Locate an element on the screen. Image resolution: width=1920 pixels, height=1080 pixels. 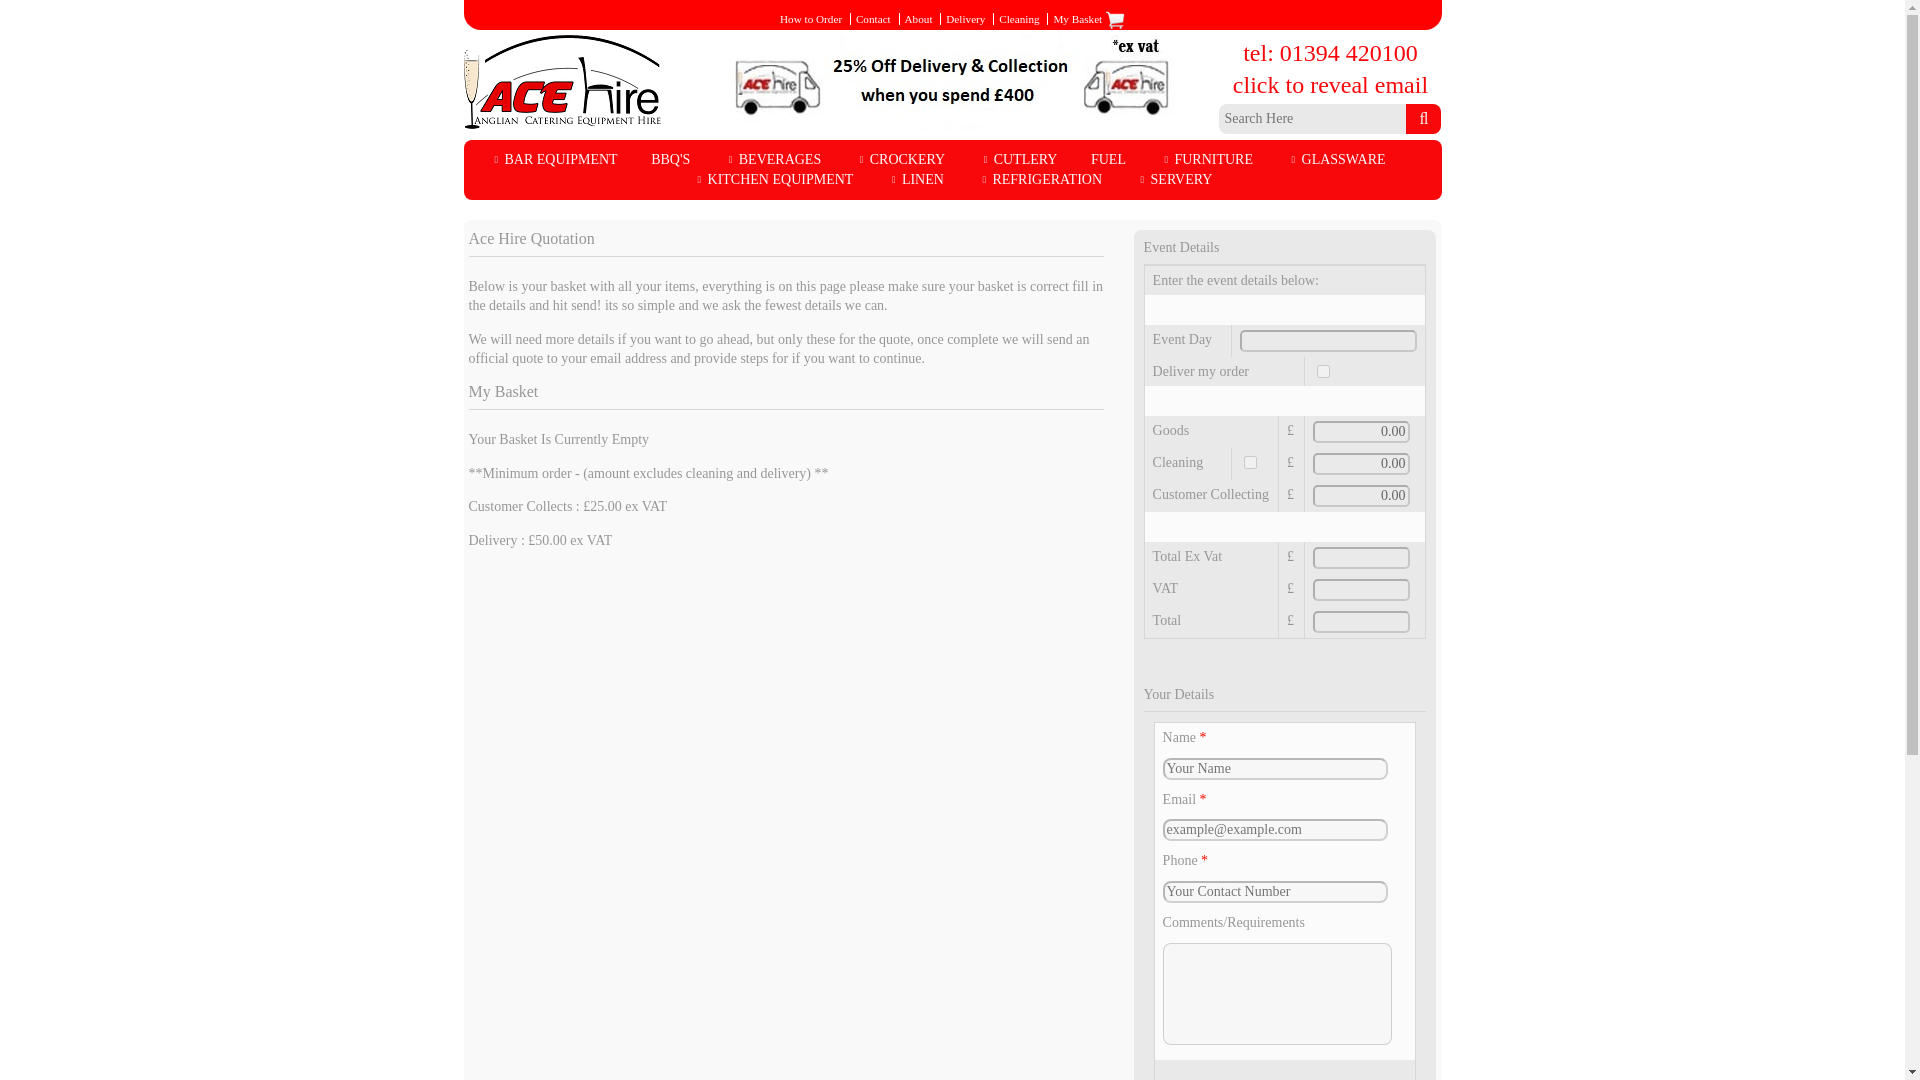
Ace Hire Logo is located at coordinates (564, 81).